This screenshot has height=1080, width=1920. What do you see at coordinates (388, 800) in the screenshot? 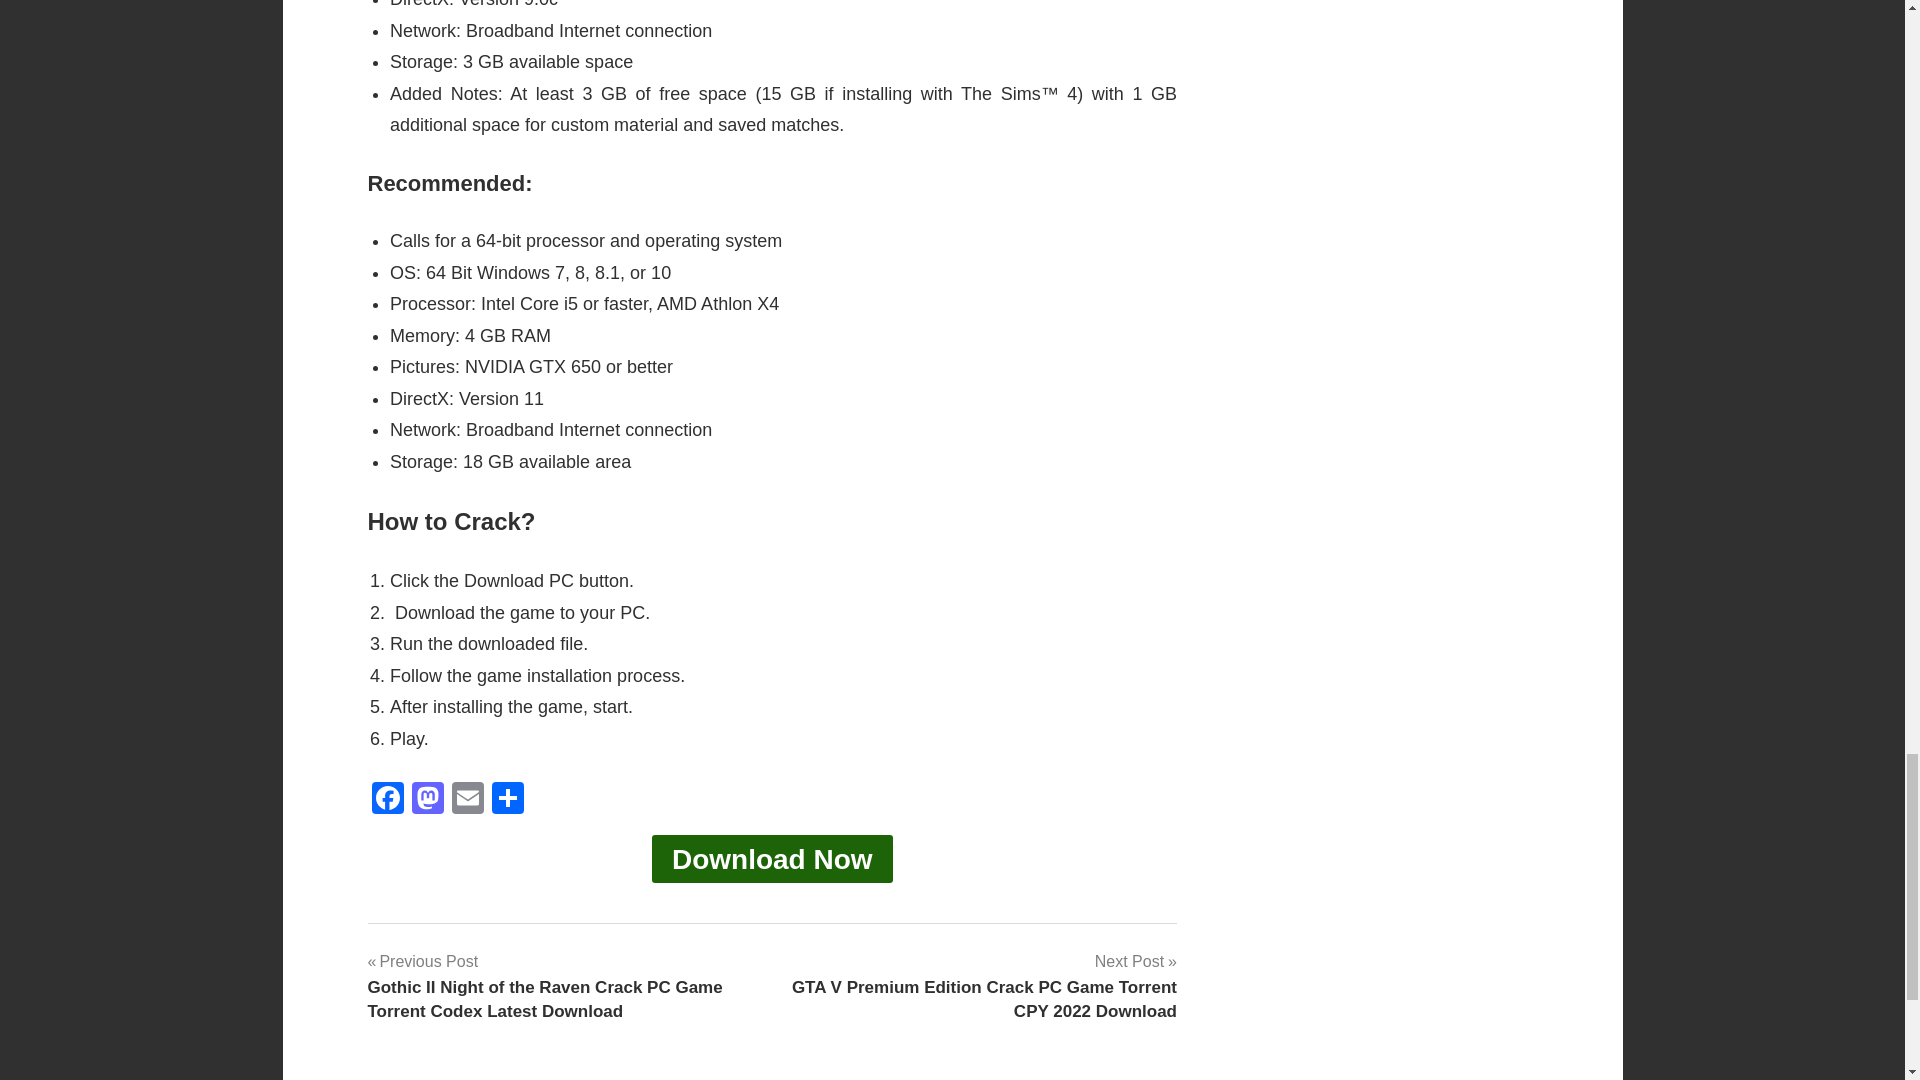
I see `Facebook` at bounding box center [388, 800].